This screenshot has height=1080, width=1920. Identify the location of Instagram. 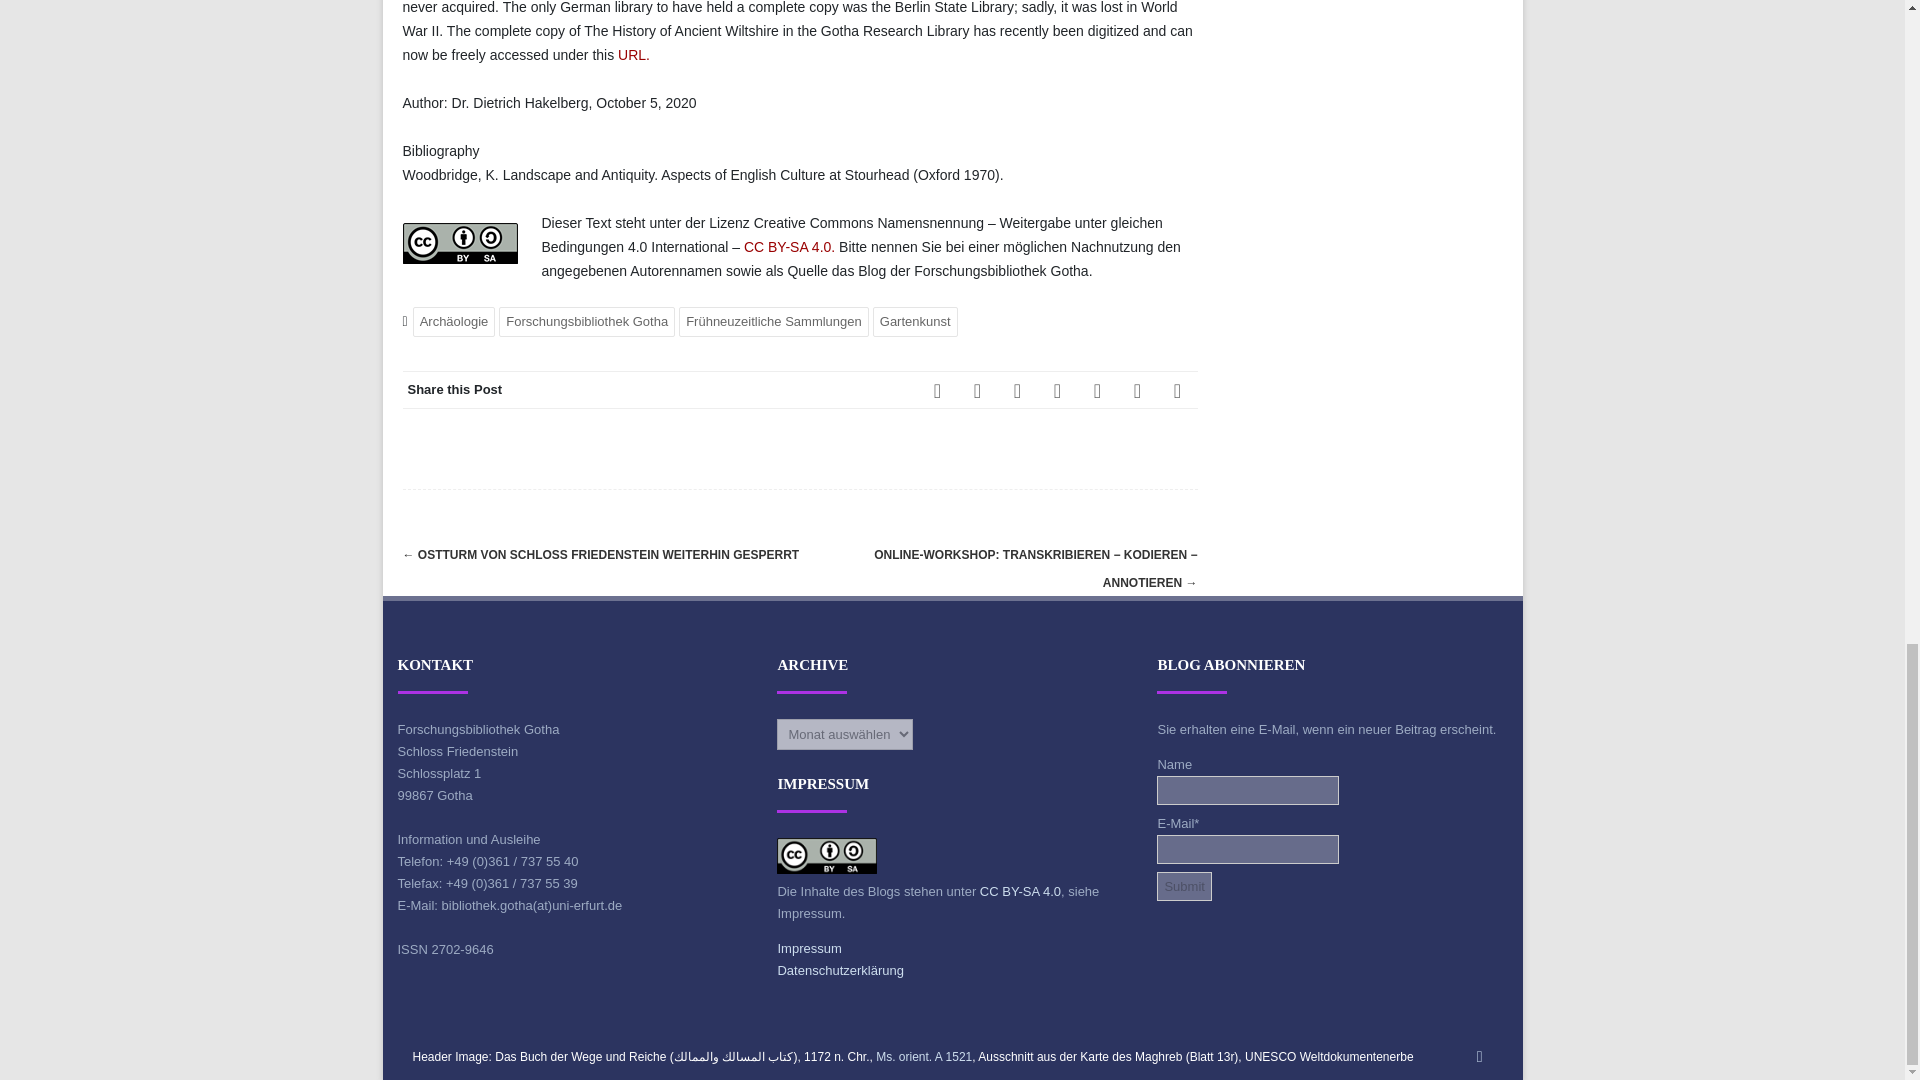
(1137, 390).